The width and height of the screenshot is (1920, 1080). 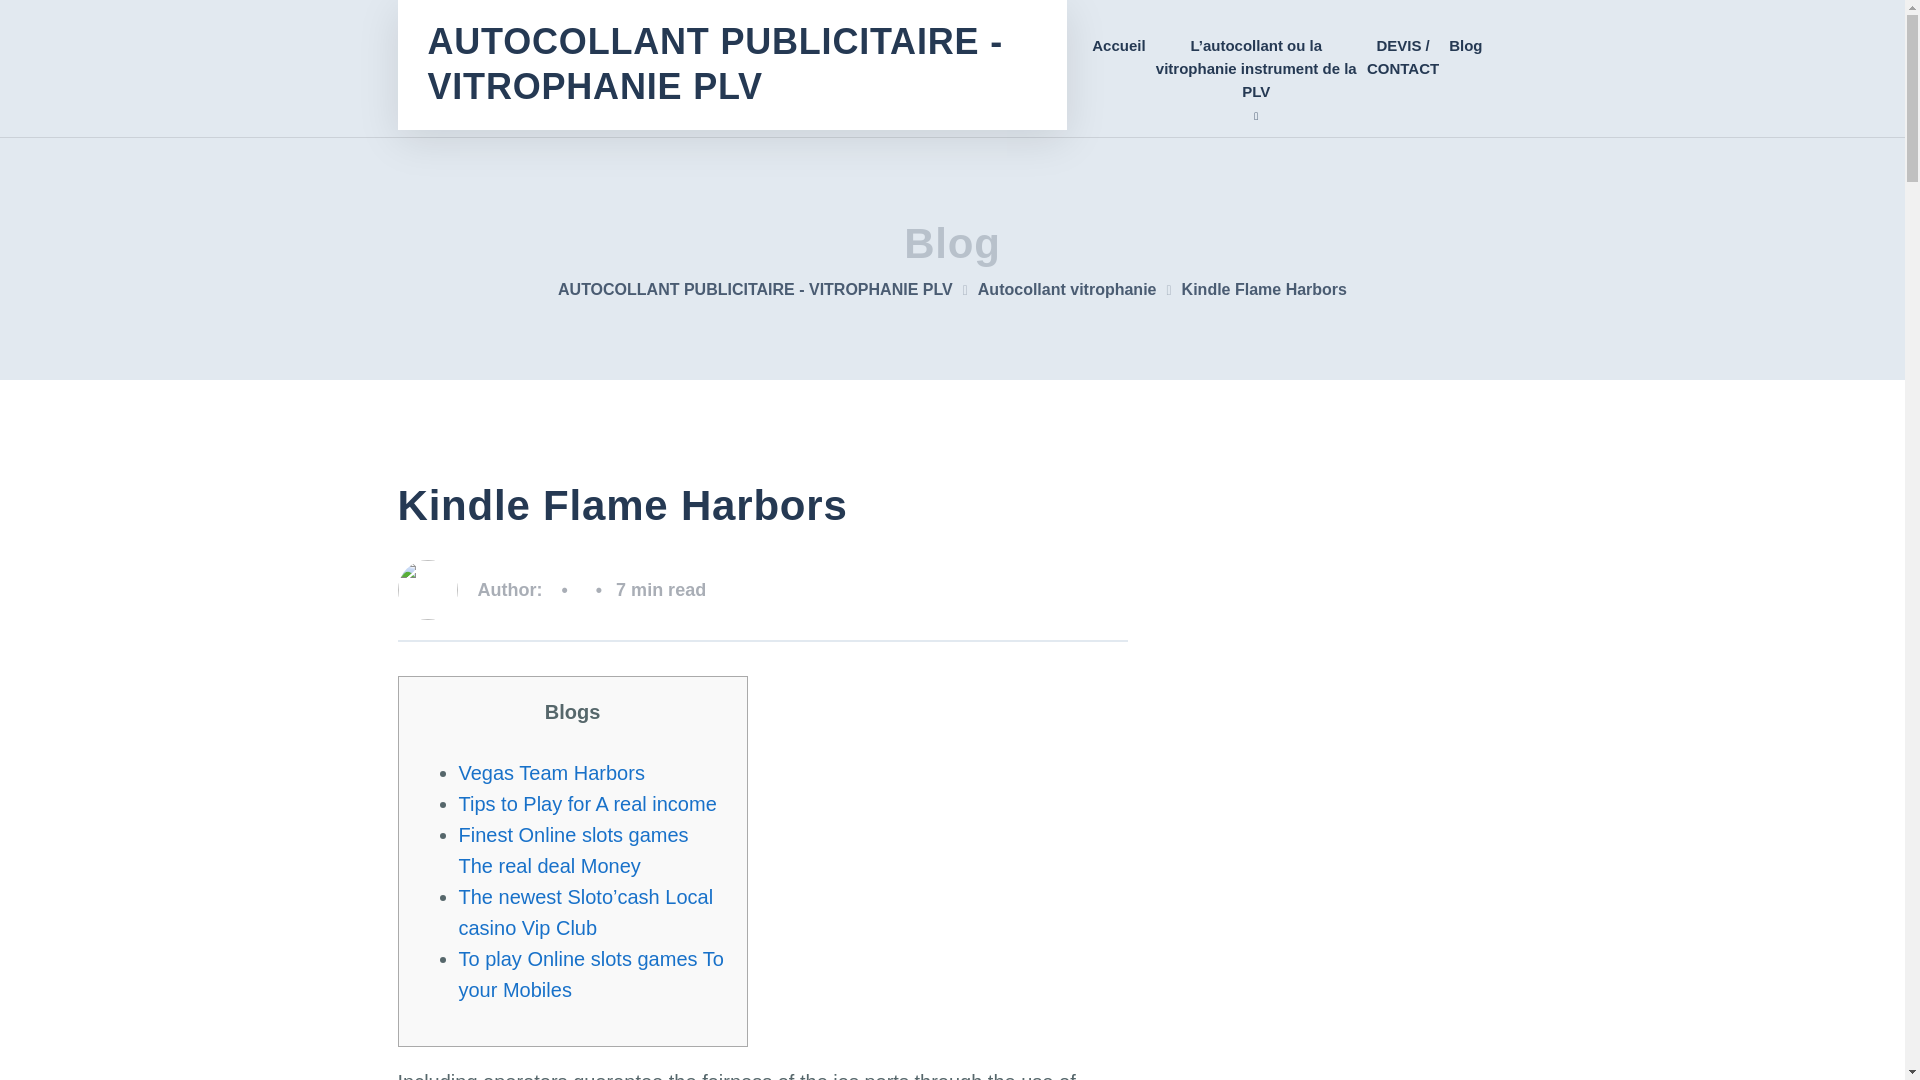 I want to click on Vegas Team Harbors, so click(x=550, y=773).